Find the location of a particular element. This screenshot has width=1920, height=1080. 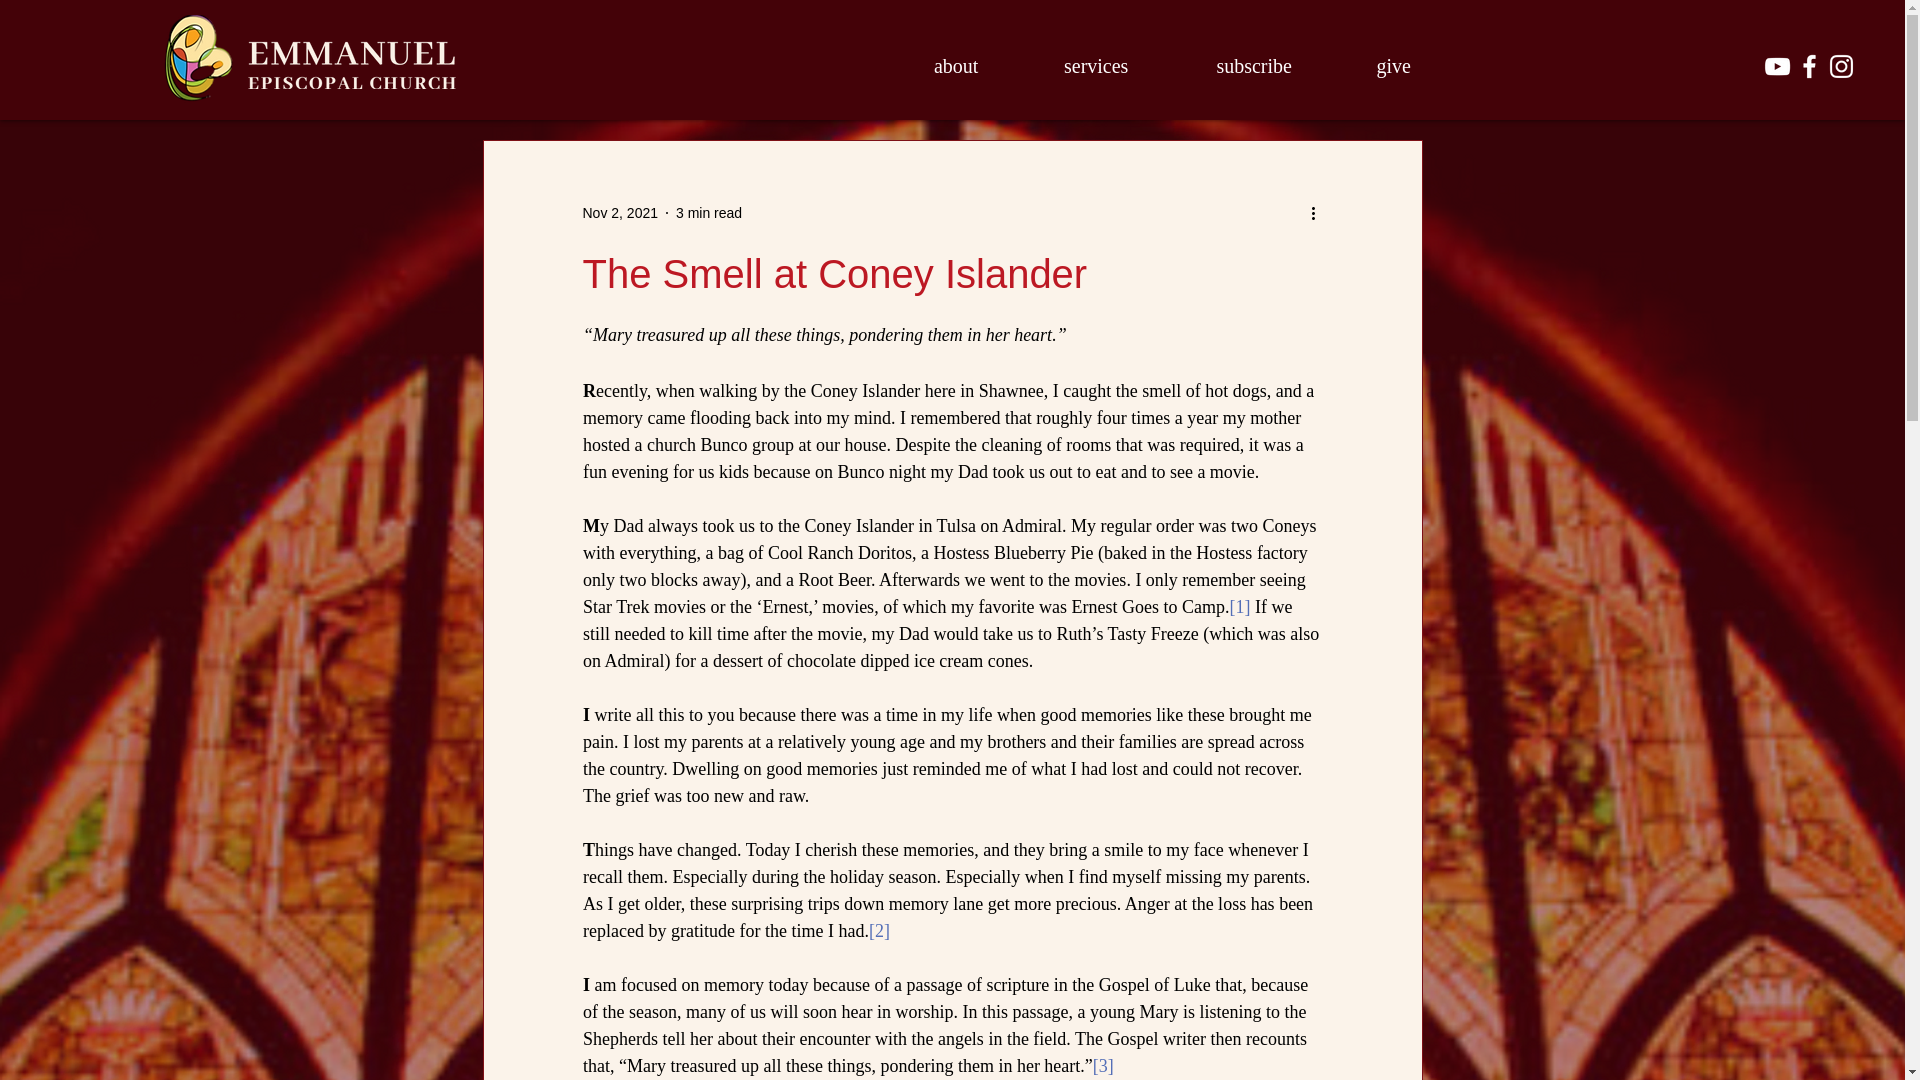

Nov 2, 2021 is located at coordinates (620, 212).